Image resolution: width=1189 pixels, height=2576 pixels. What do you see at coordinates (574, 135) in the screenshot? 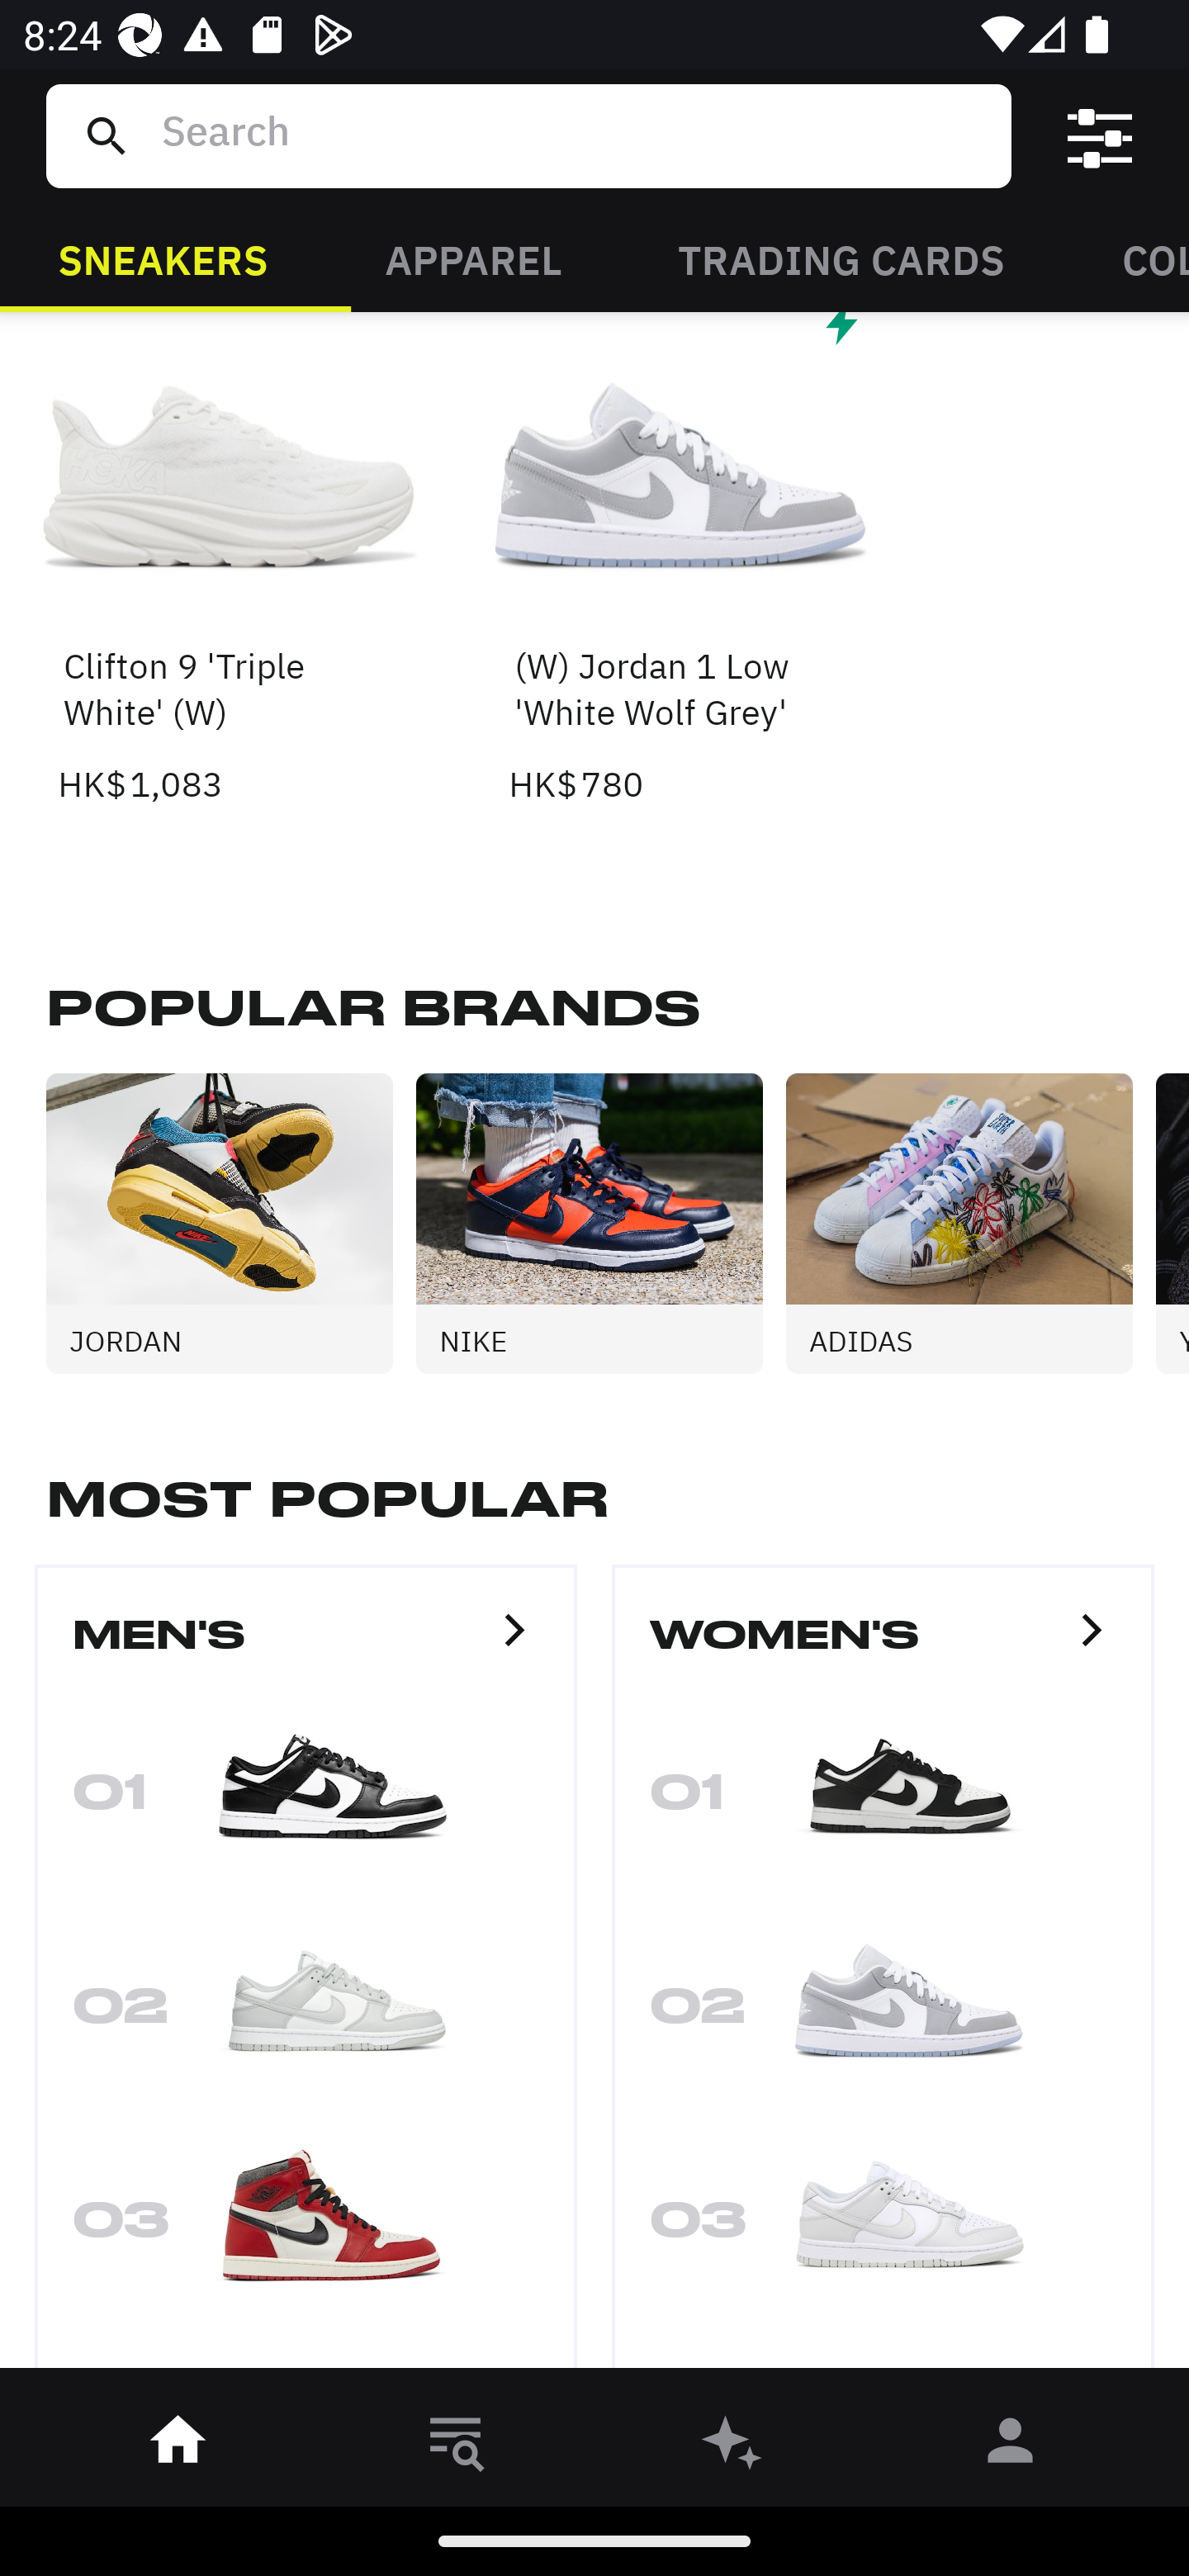
I see `Search` at bounding box center [574, 135].